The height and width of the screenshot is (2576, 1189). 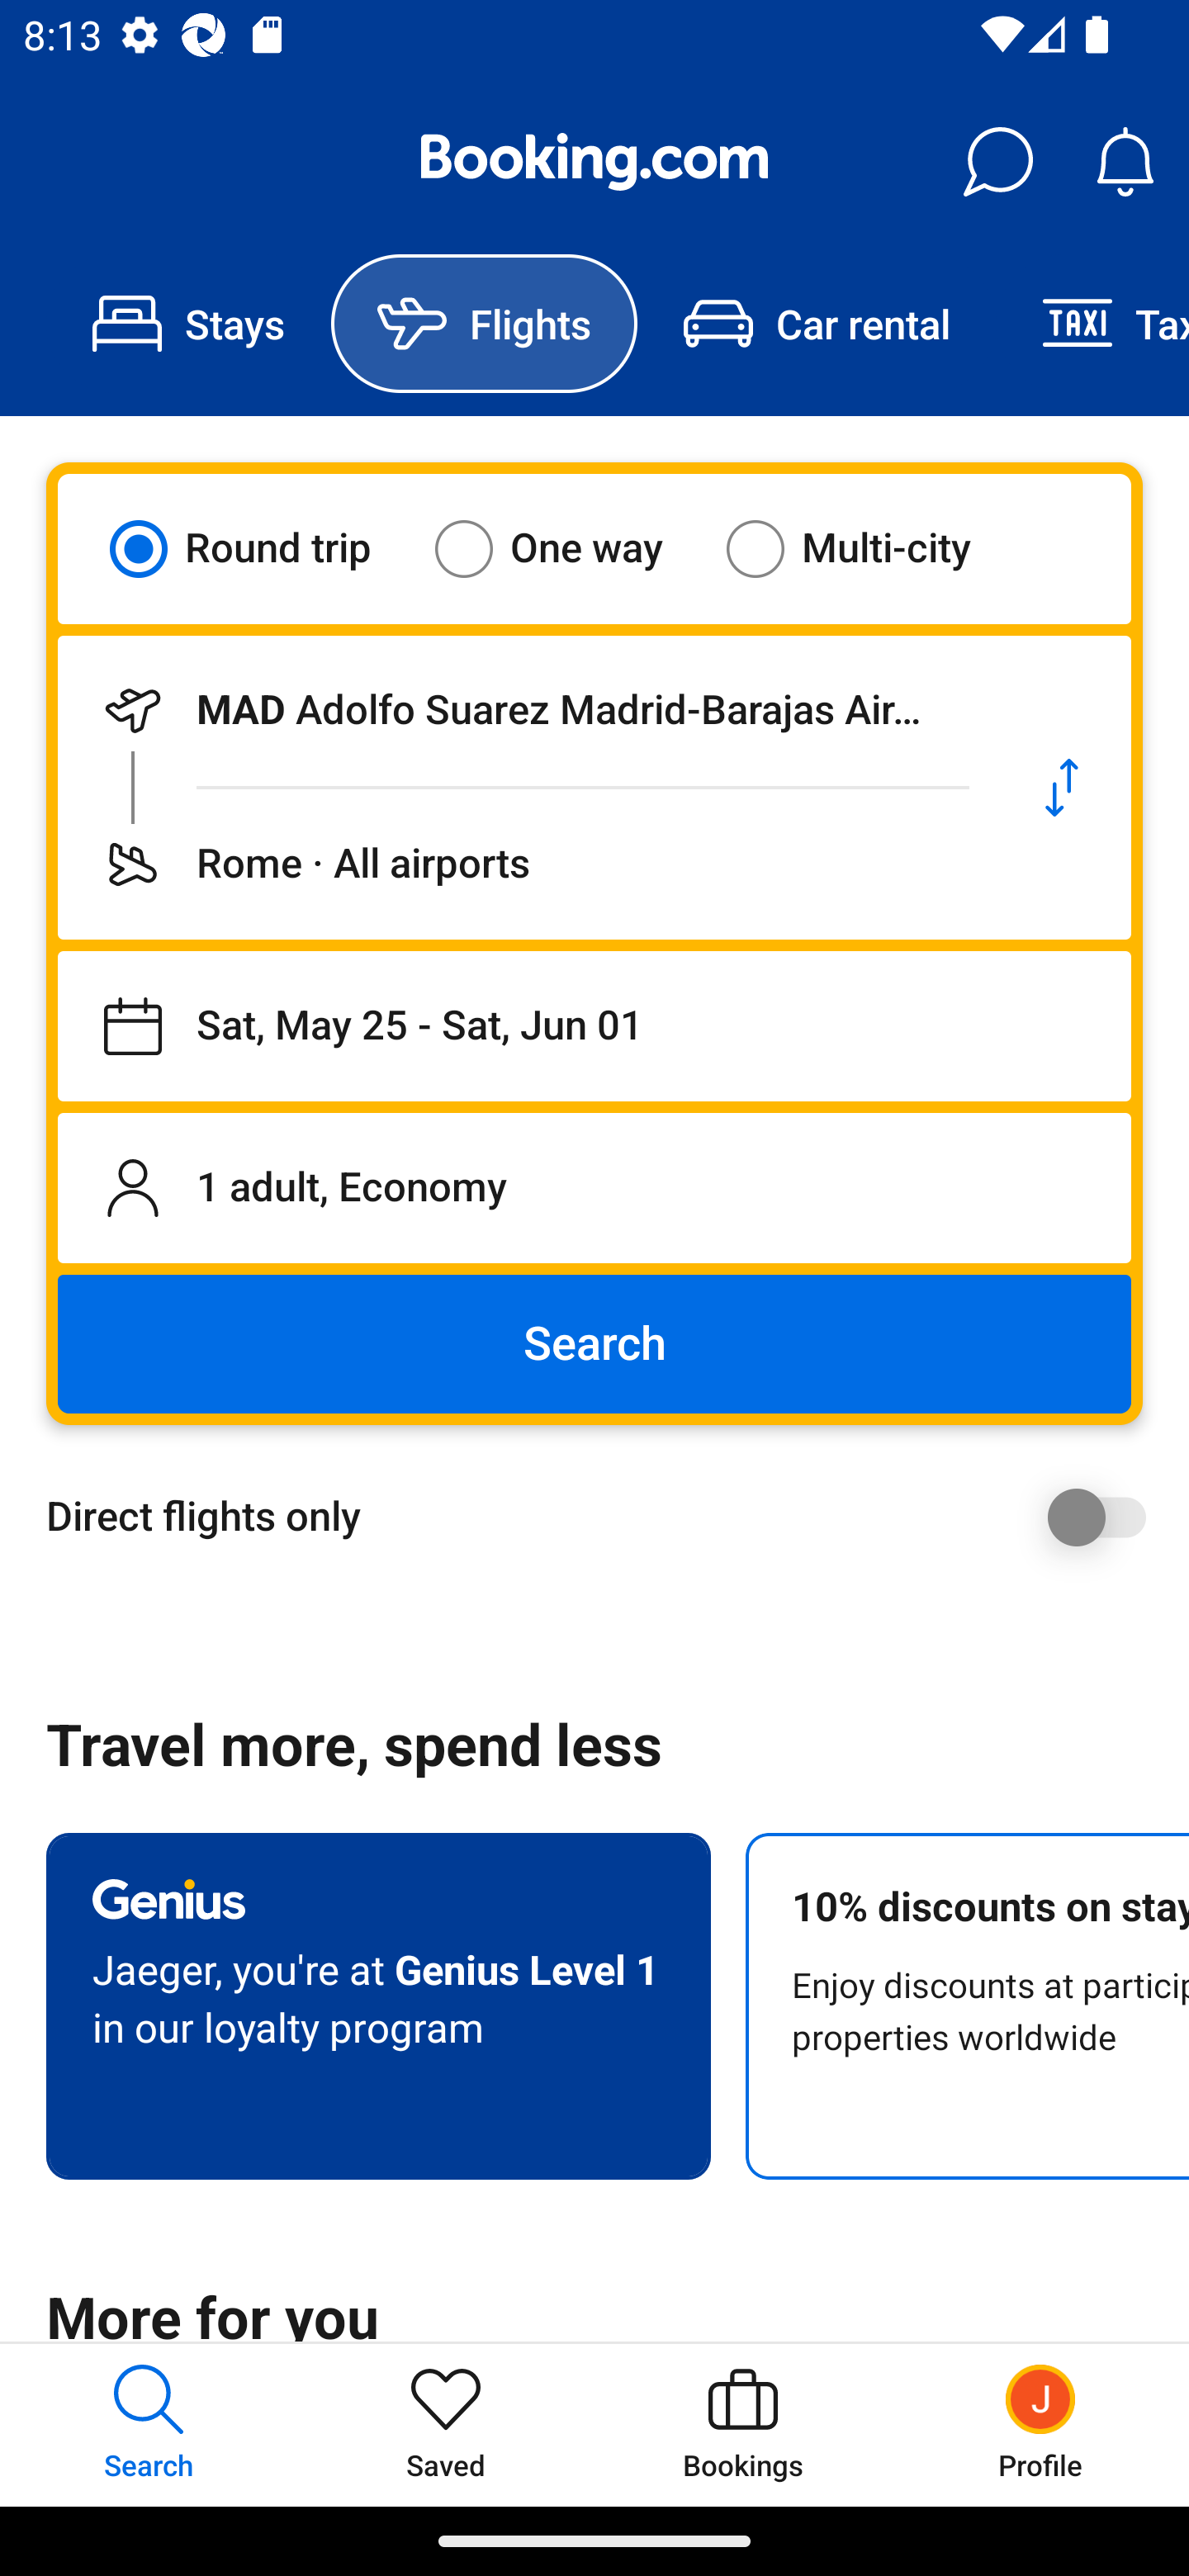 What do you see at coordinates (569, 548) in the screenshot?
I see `One way` at bounding box center [569, 548].